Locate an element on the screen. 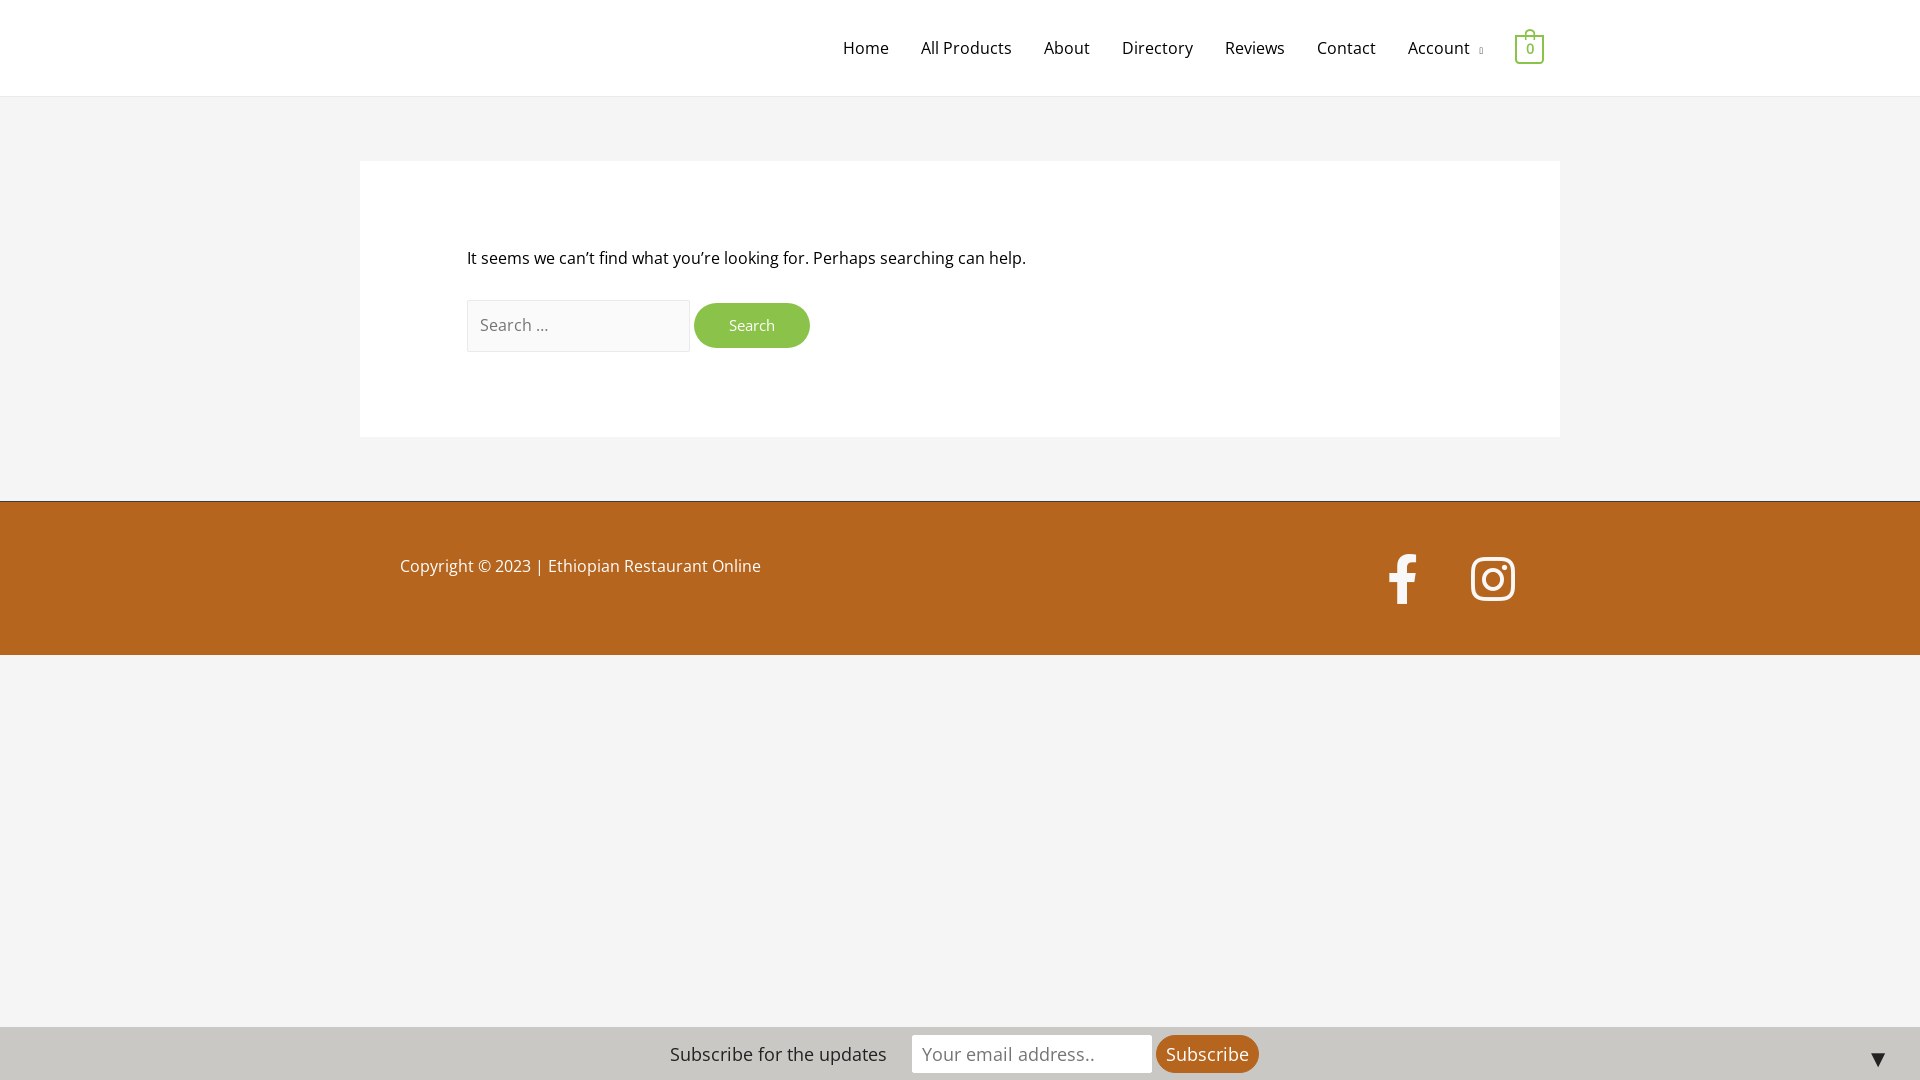 This screenshot has width=1920, height=1080. Directory is located at coordinates (1158, 48).